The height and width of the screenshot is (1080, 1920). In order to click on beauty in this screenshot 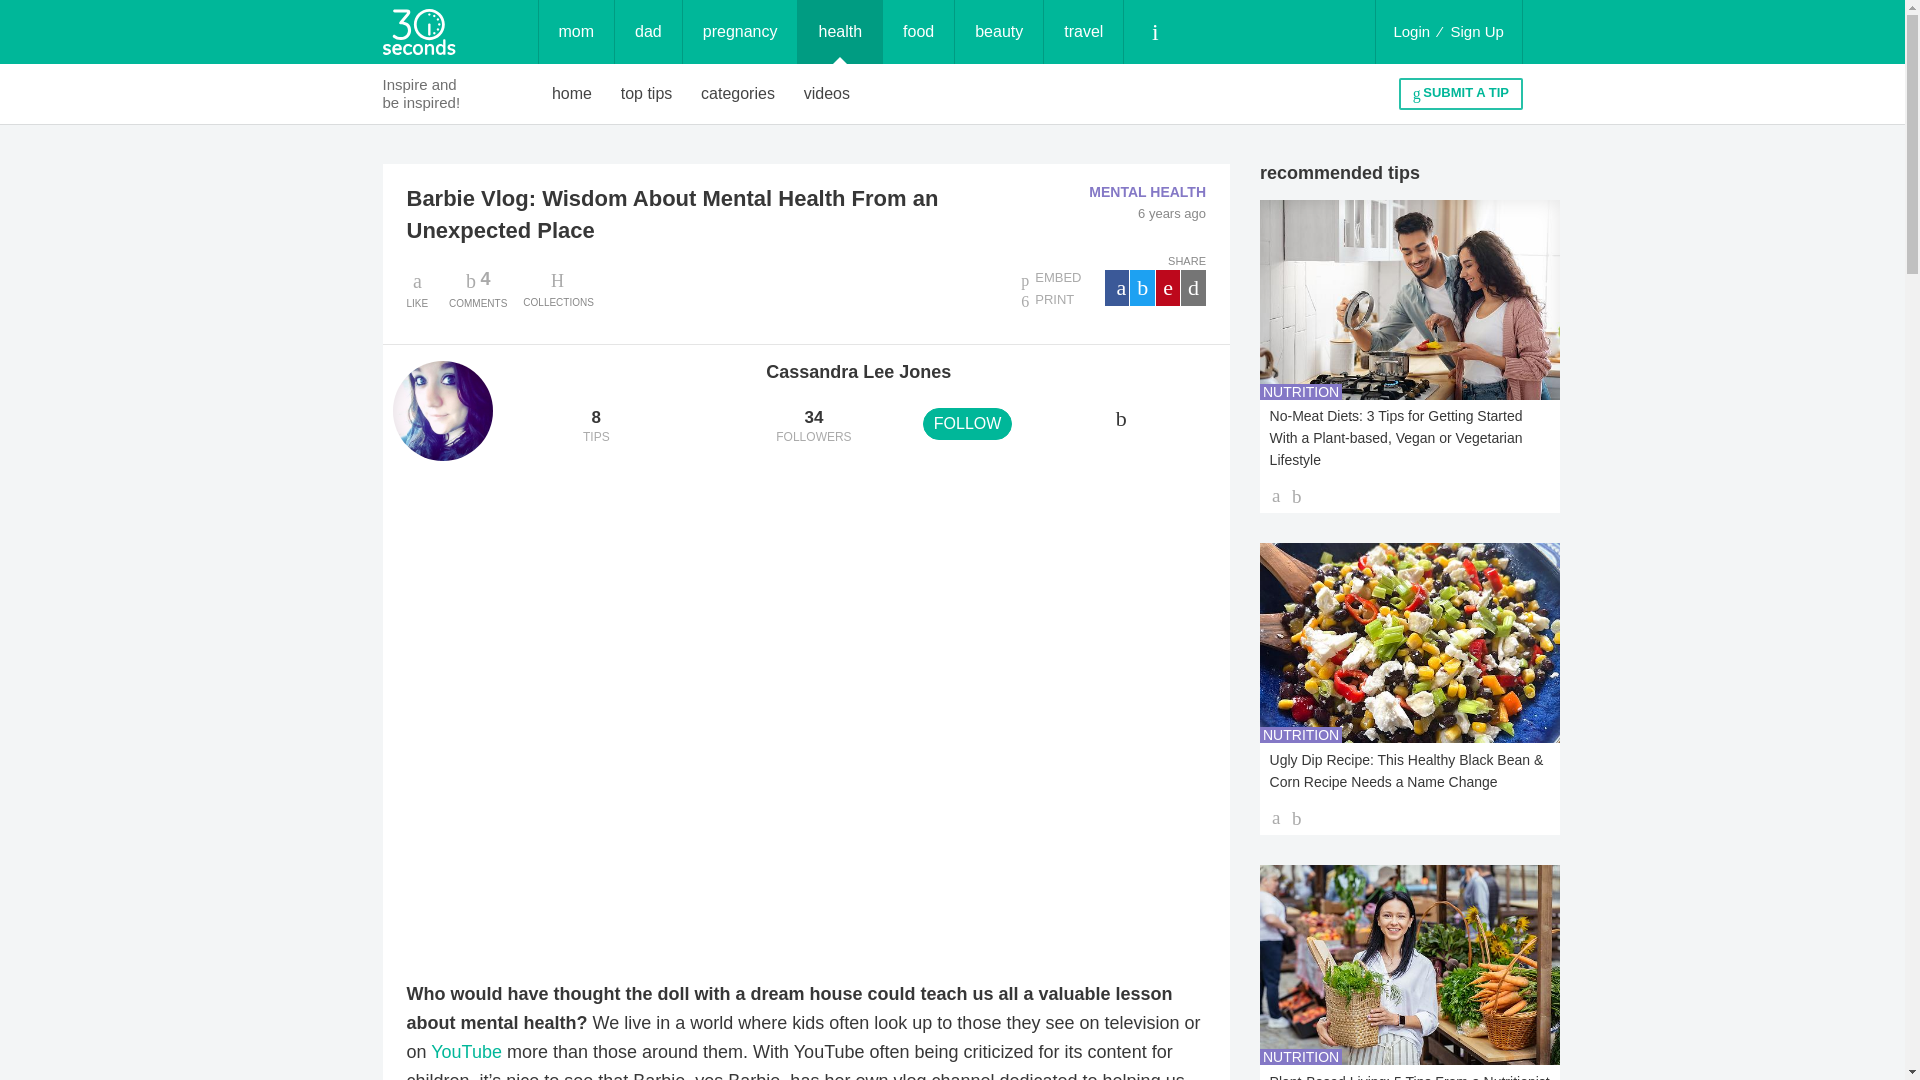, I will do `click(478, 288)`.